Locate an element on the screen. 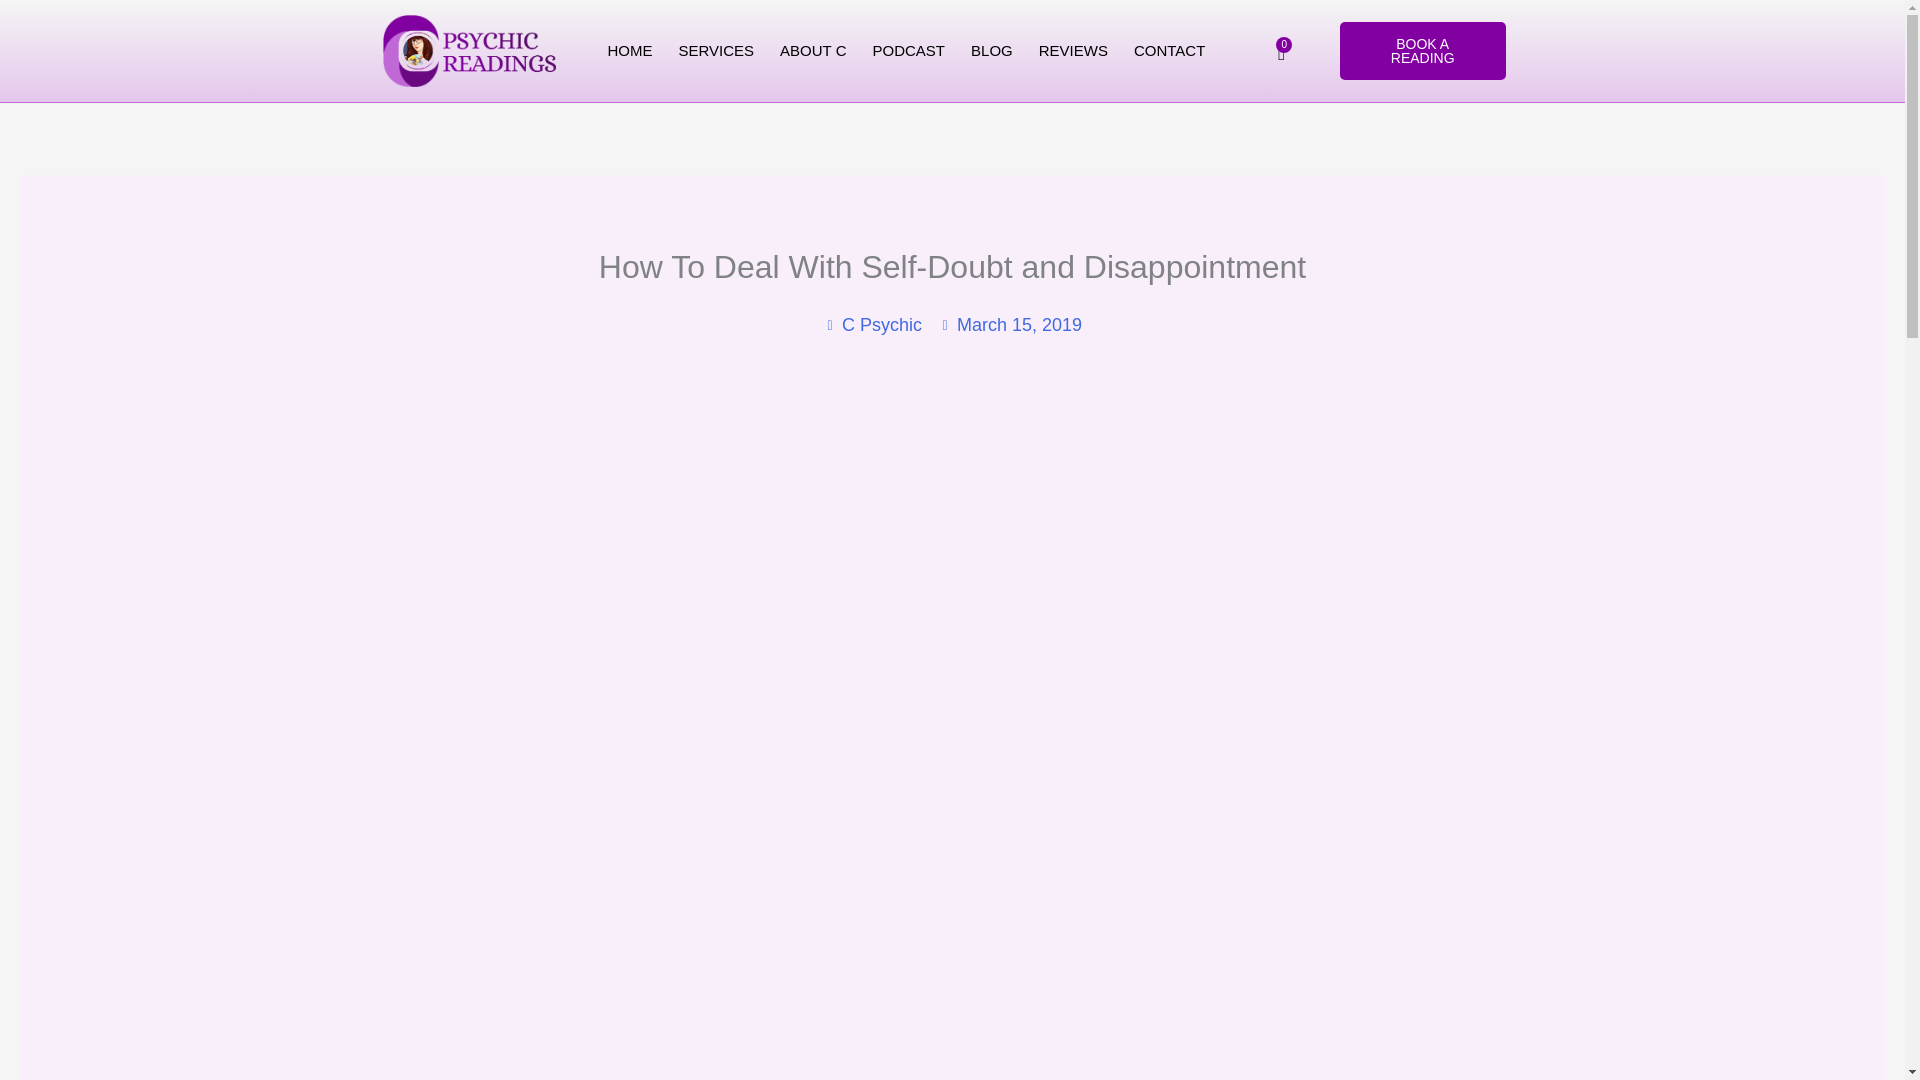 Image resolution: width=1920 pixels, height=1080 pixels. ABOUT C is located at coordinates (812, 51).